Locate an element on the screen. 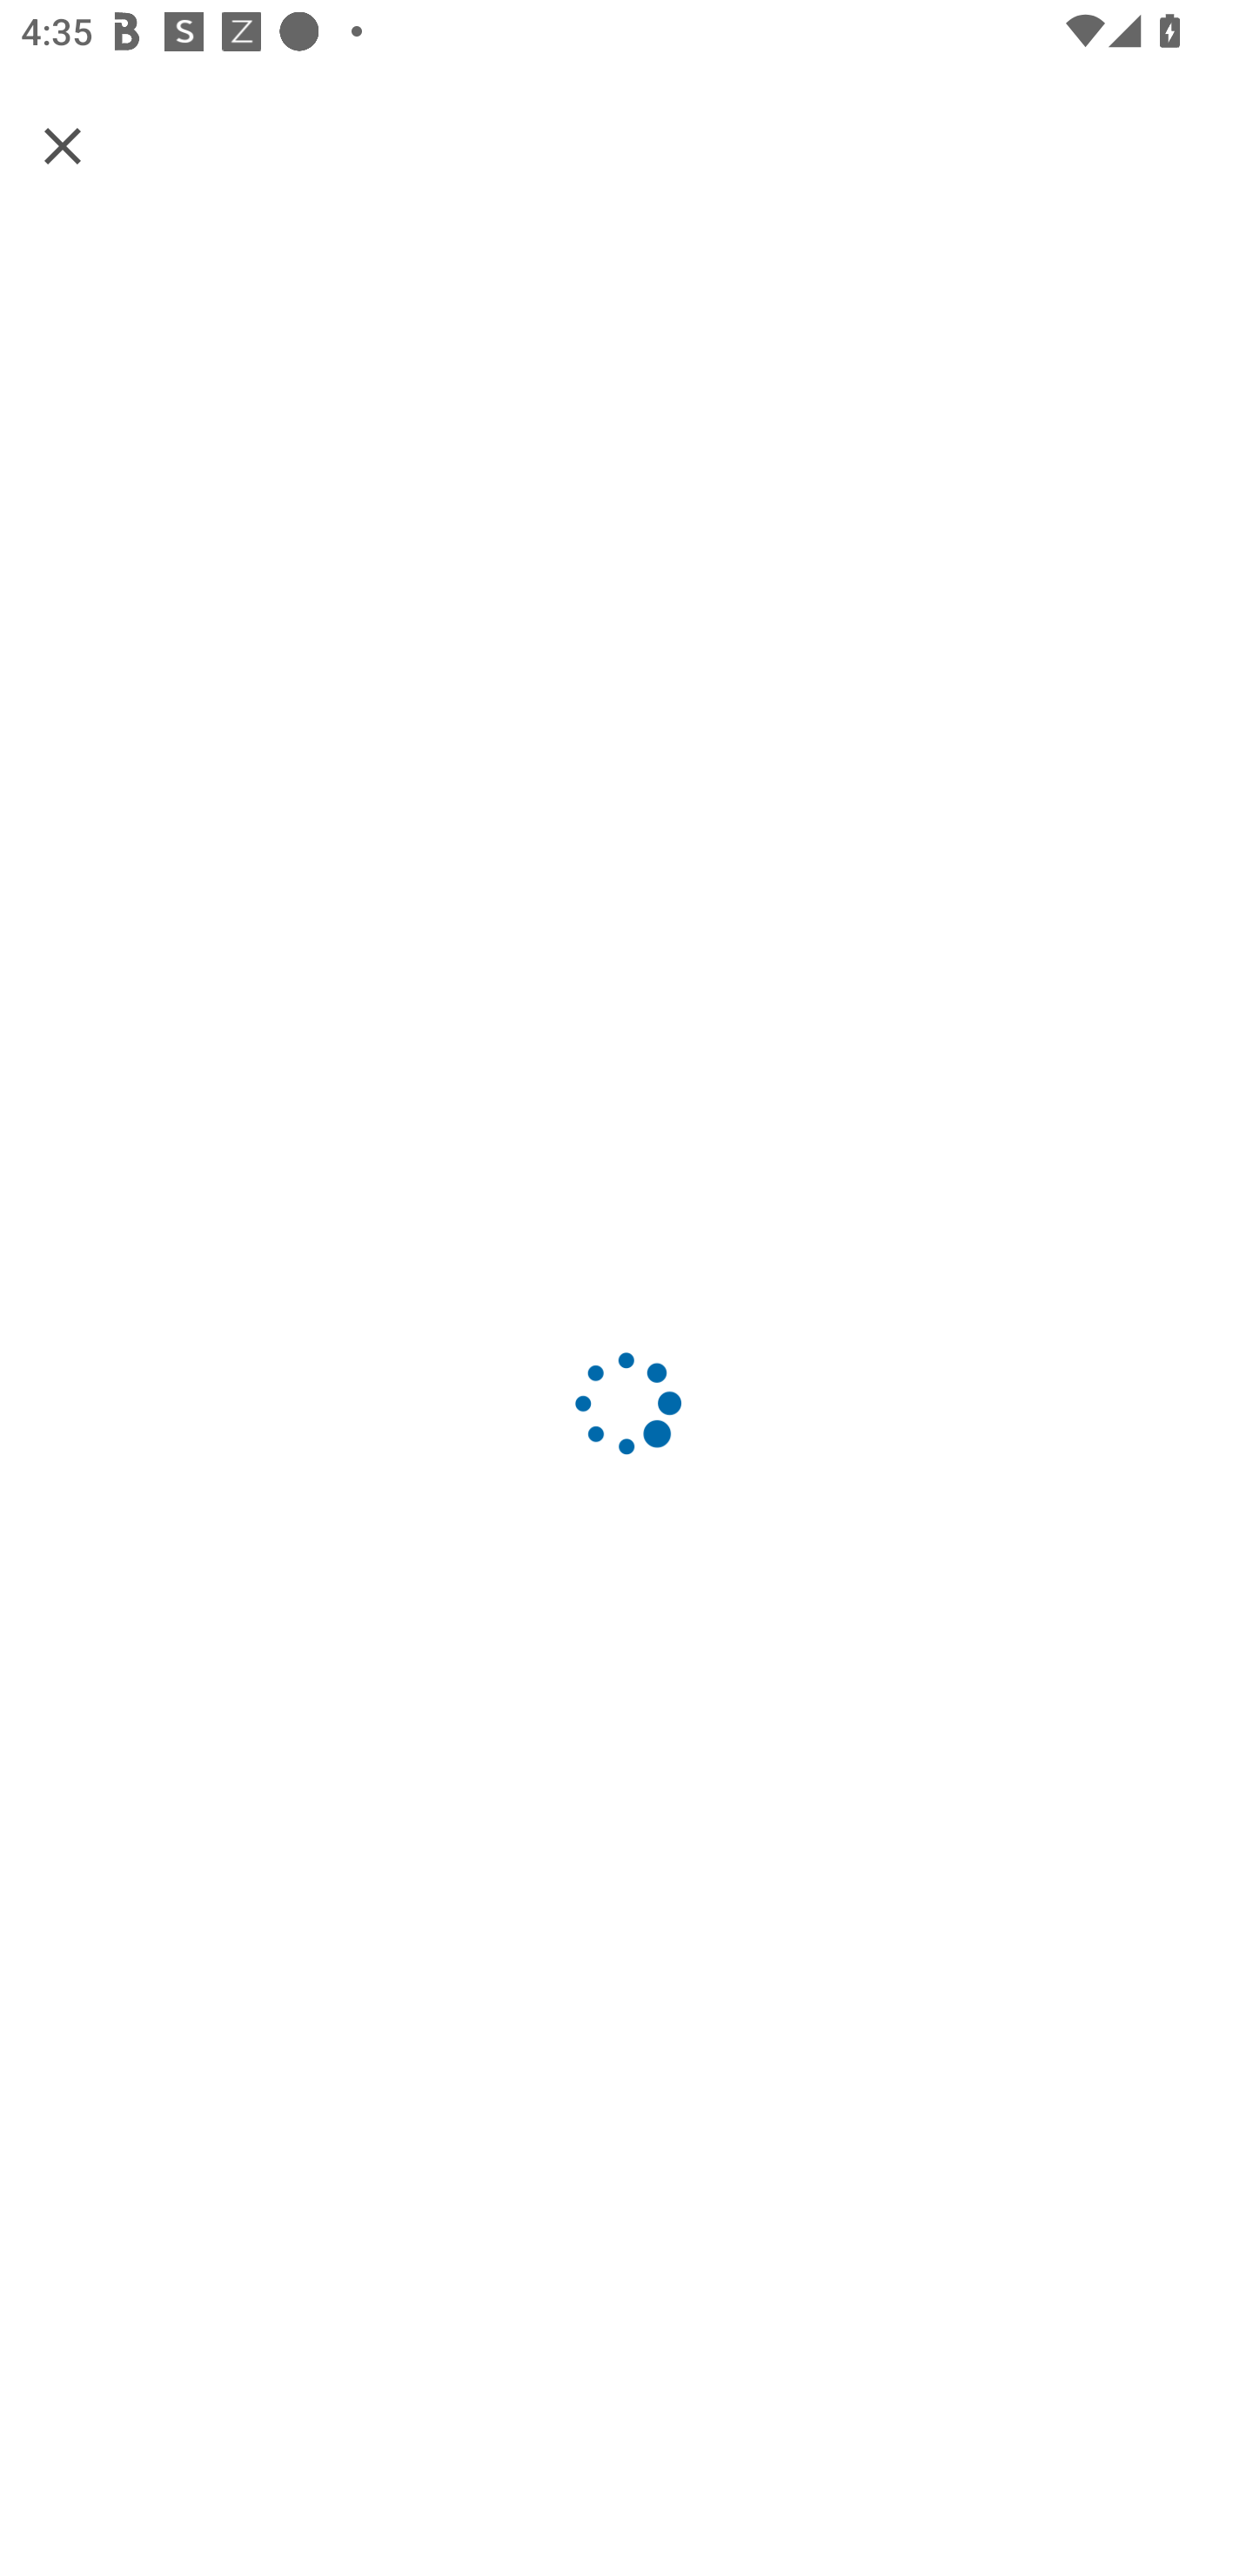 The width and height of the screenshot is (1253, 2576). Close is located at coordinates (63, 144).